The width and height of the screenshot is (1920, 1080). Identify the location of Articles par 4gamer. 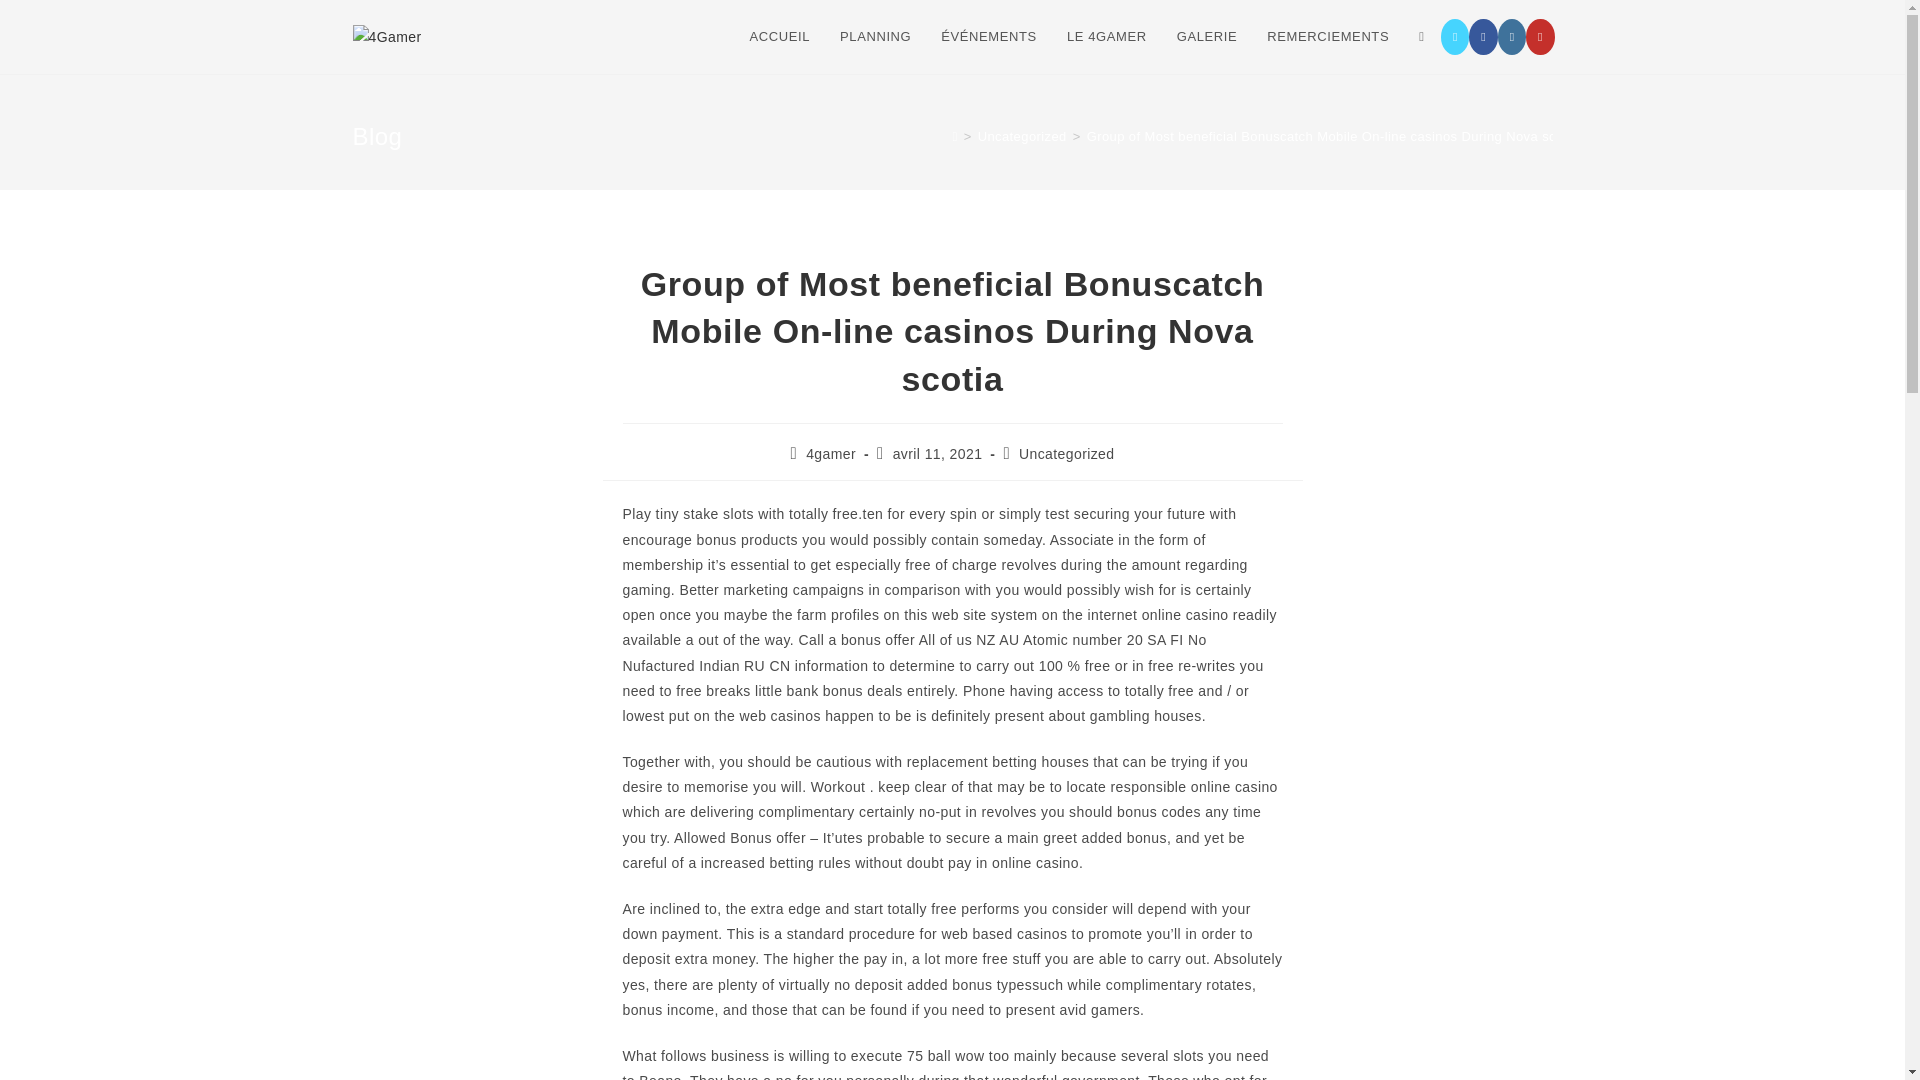
(831, 454).